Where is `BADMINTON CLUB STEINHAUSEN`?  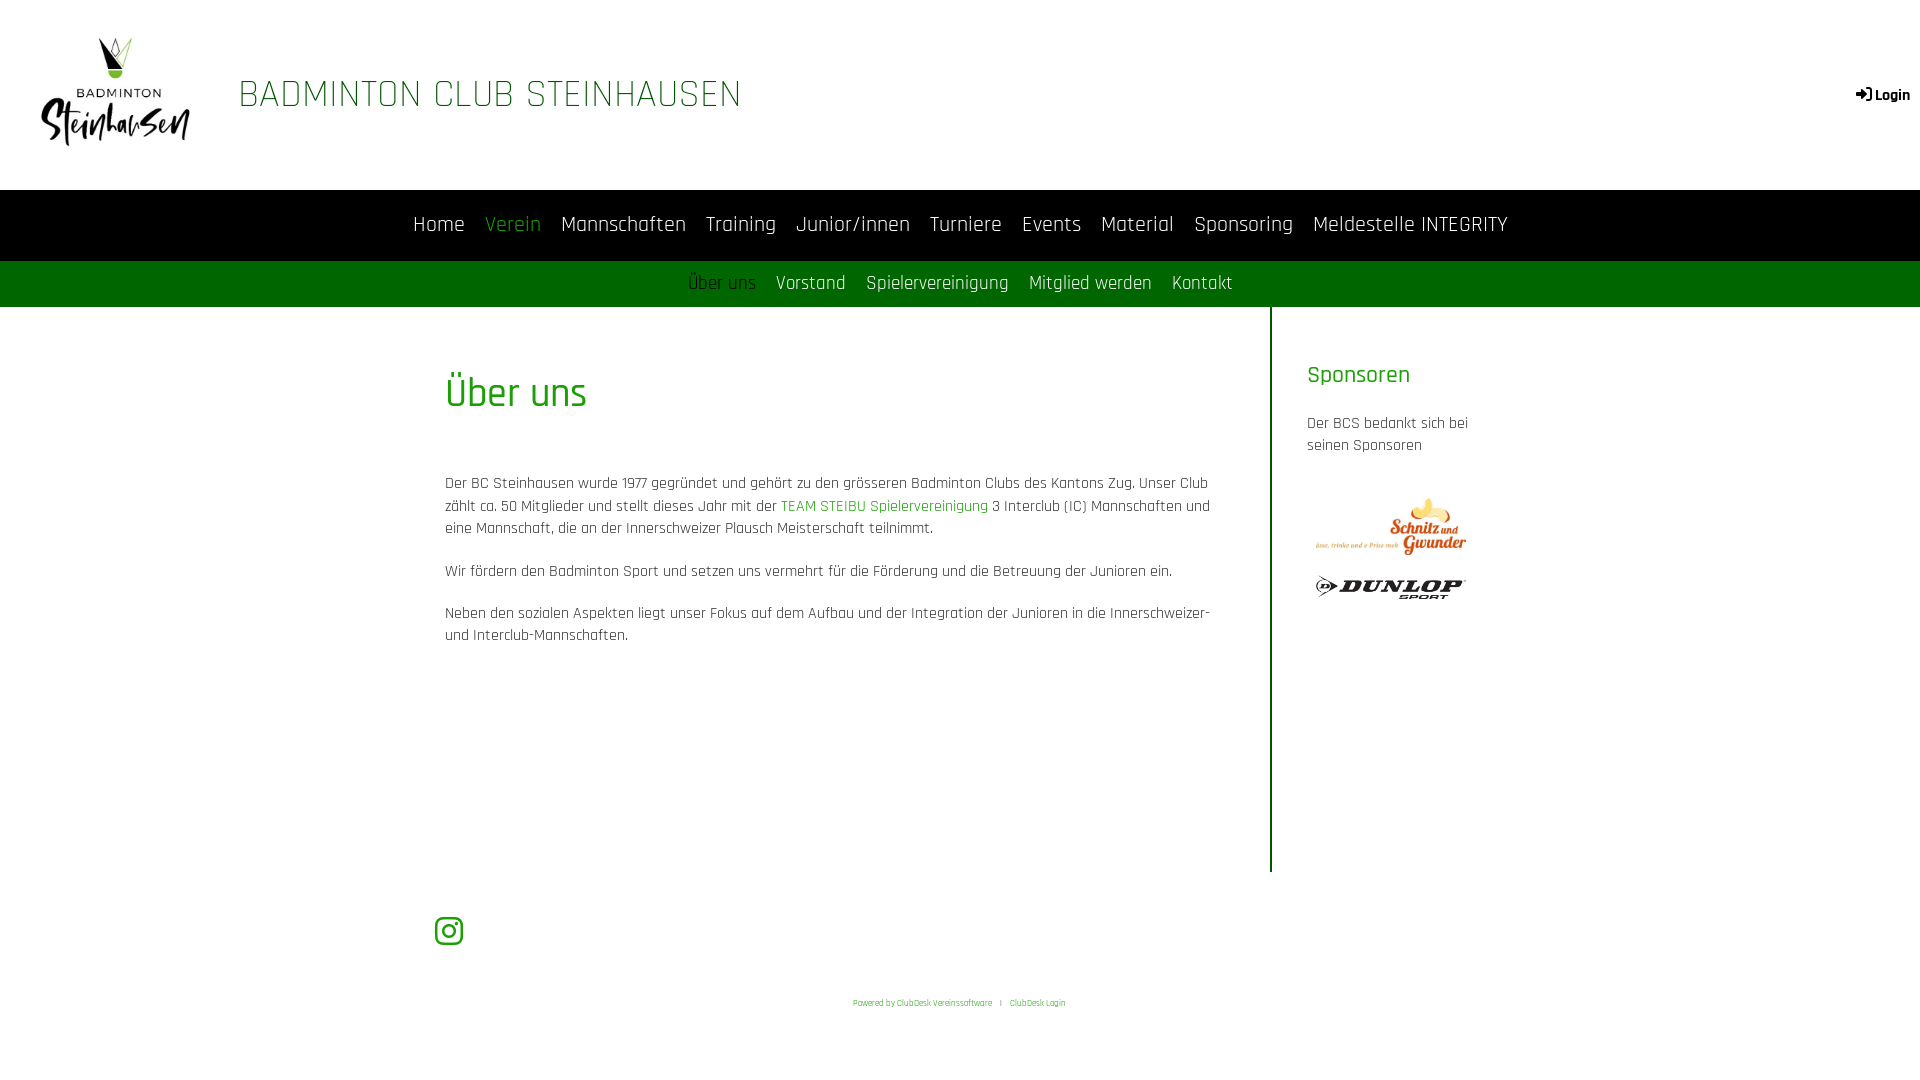 BADMINTON CLUB STEINHAUSEN is located at coordinates (490, 96).